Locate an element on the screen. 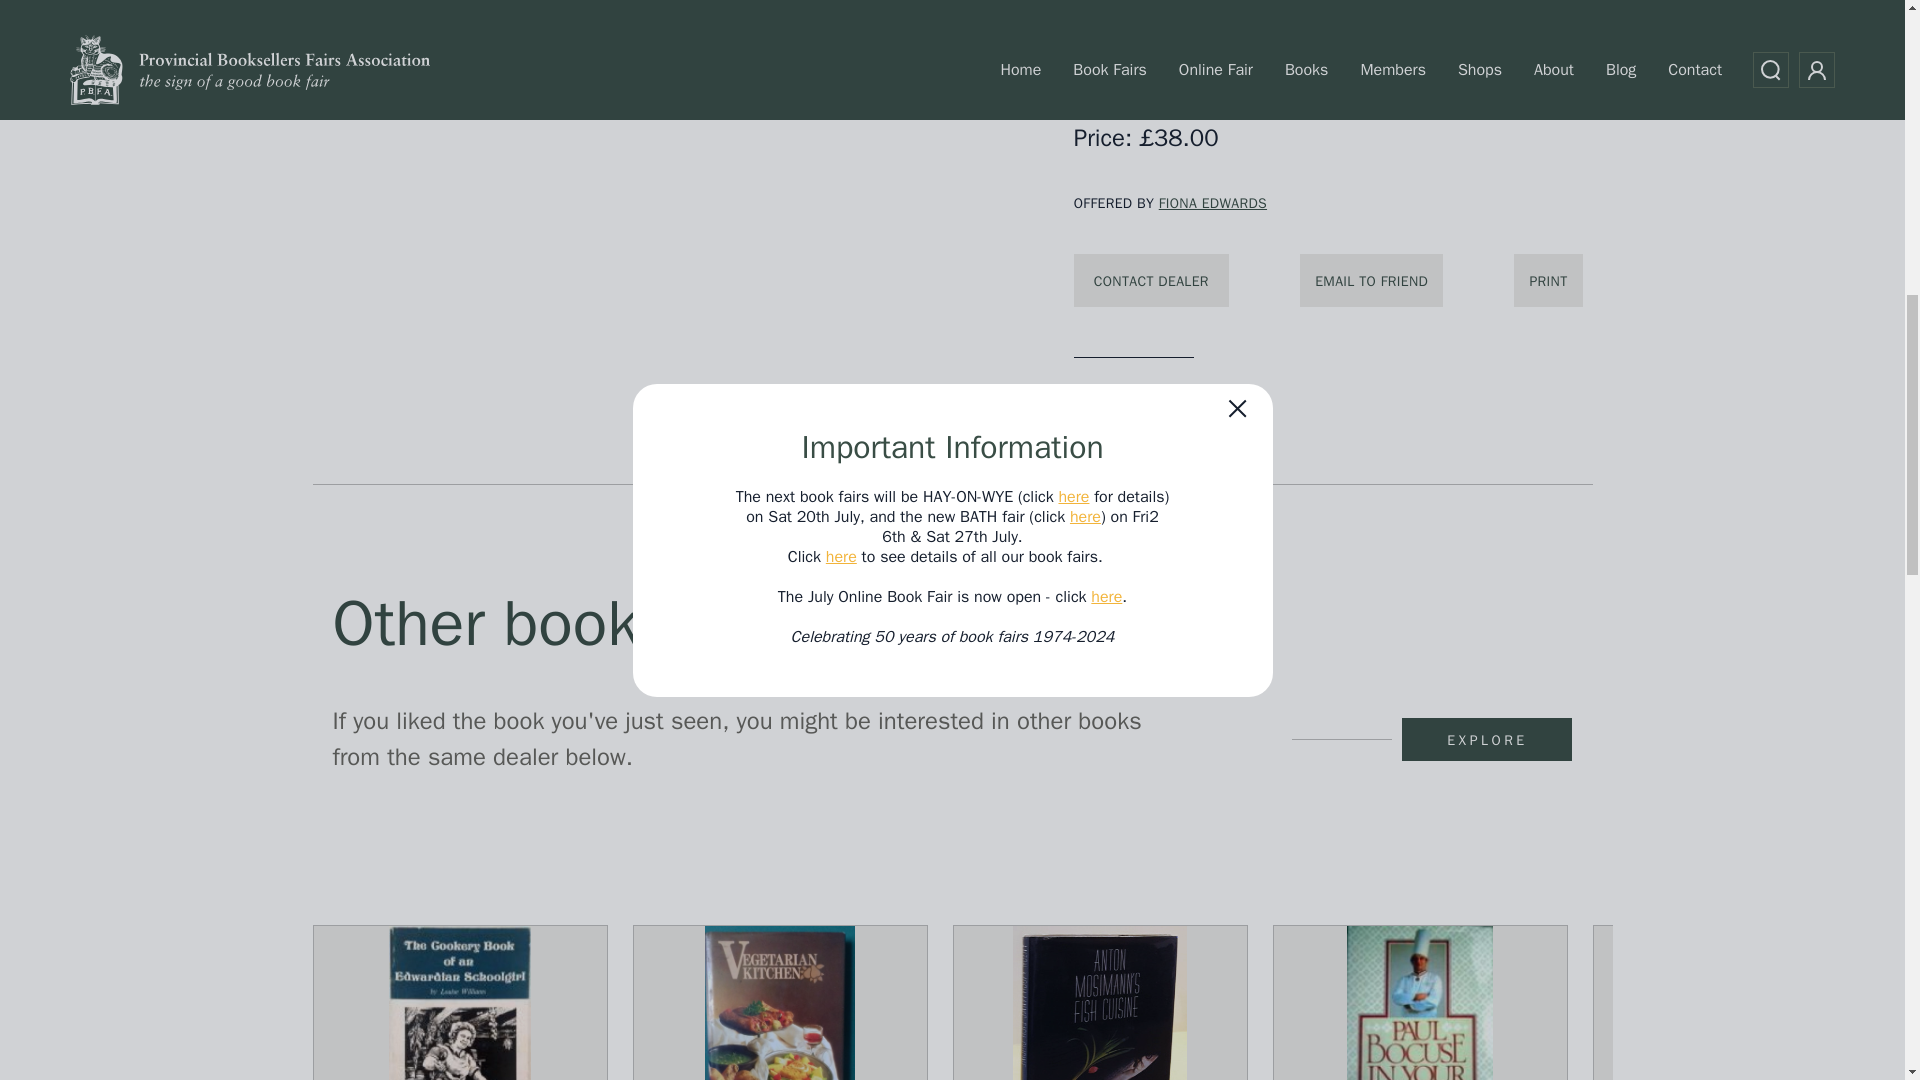 The width and height of the screenshot is (1920, 1080). Contact the dealer is located at coordinates (1150, 280).